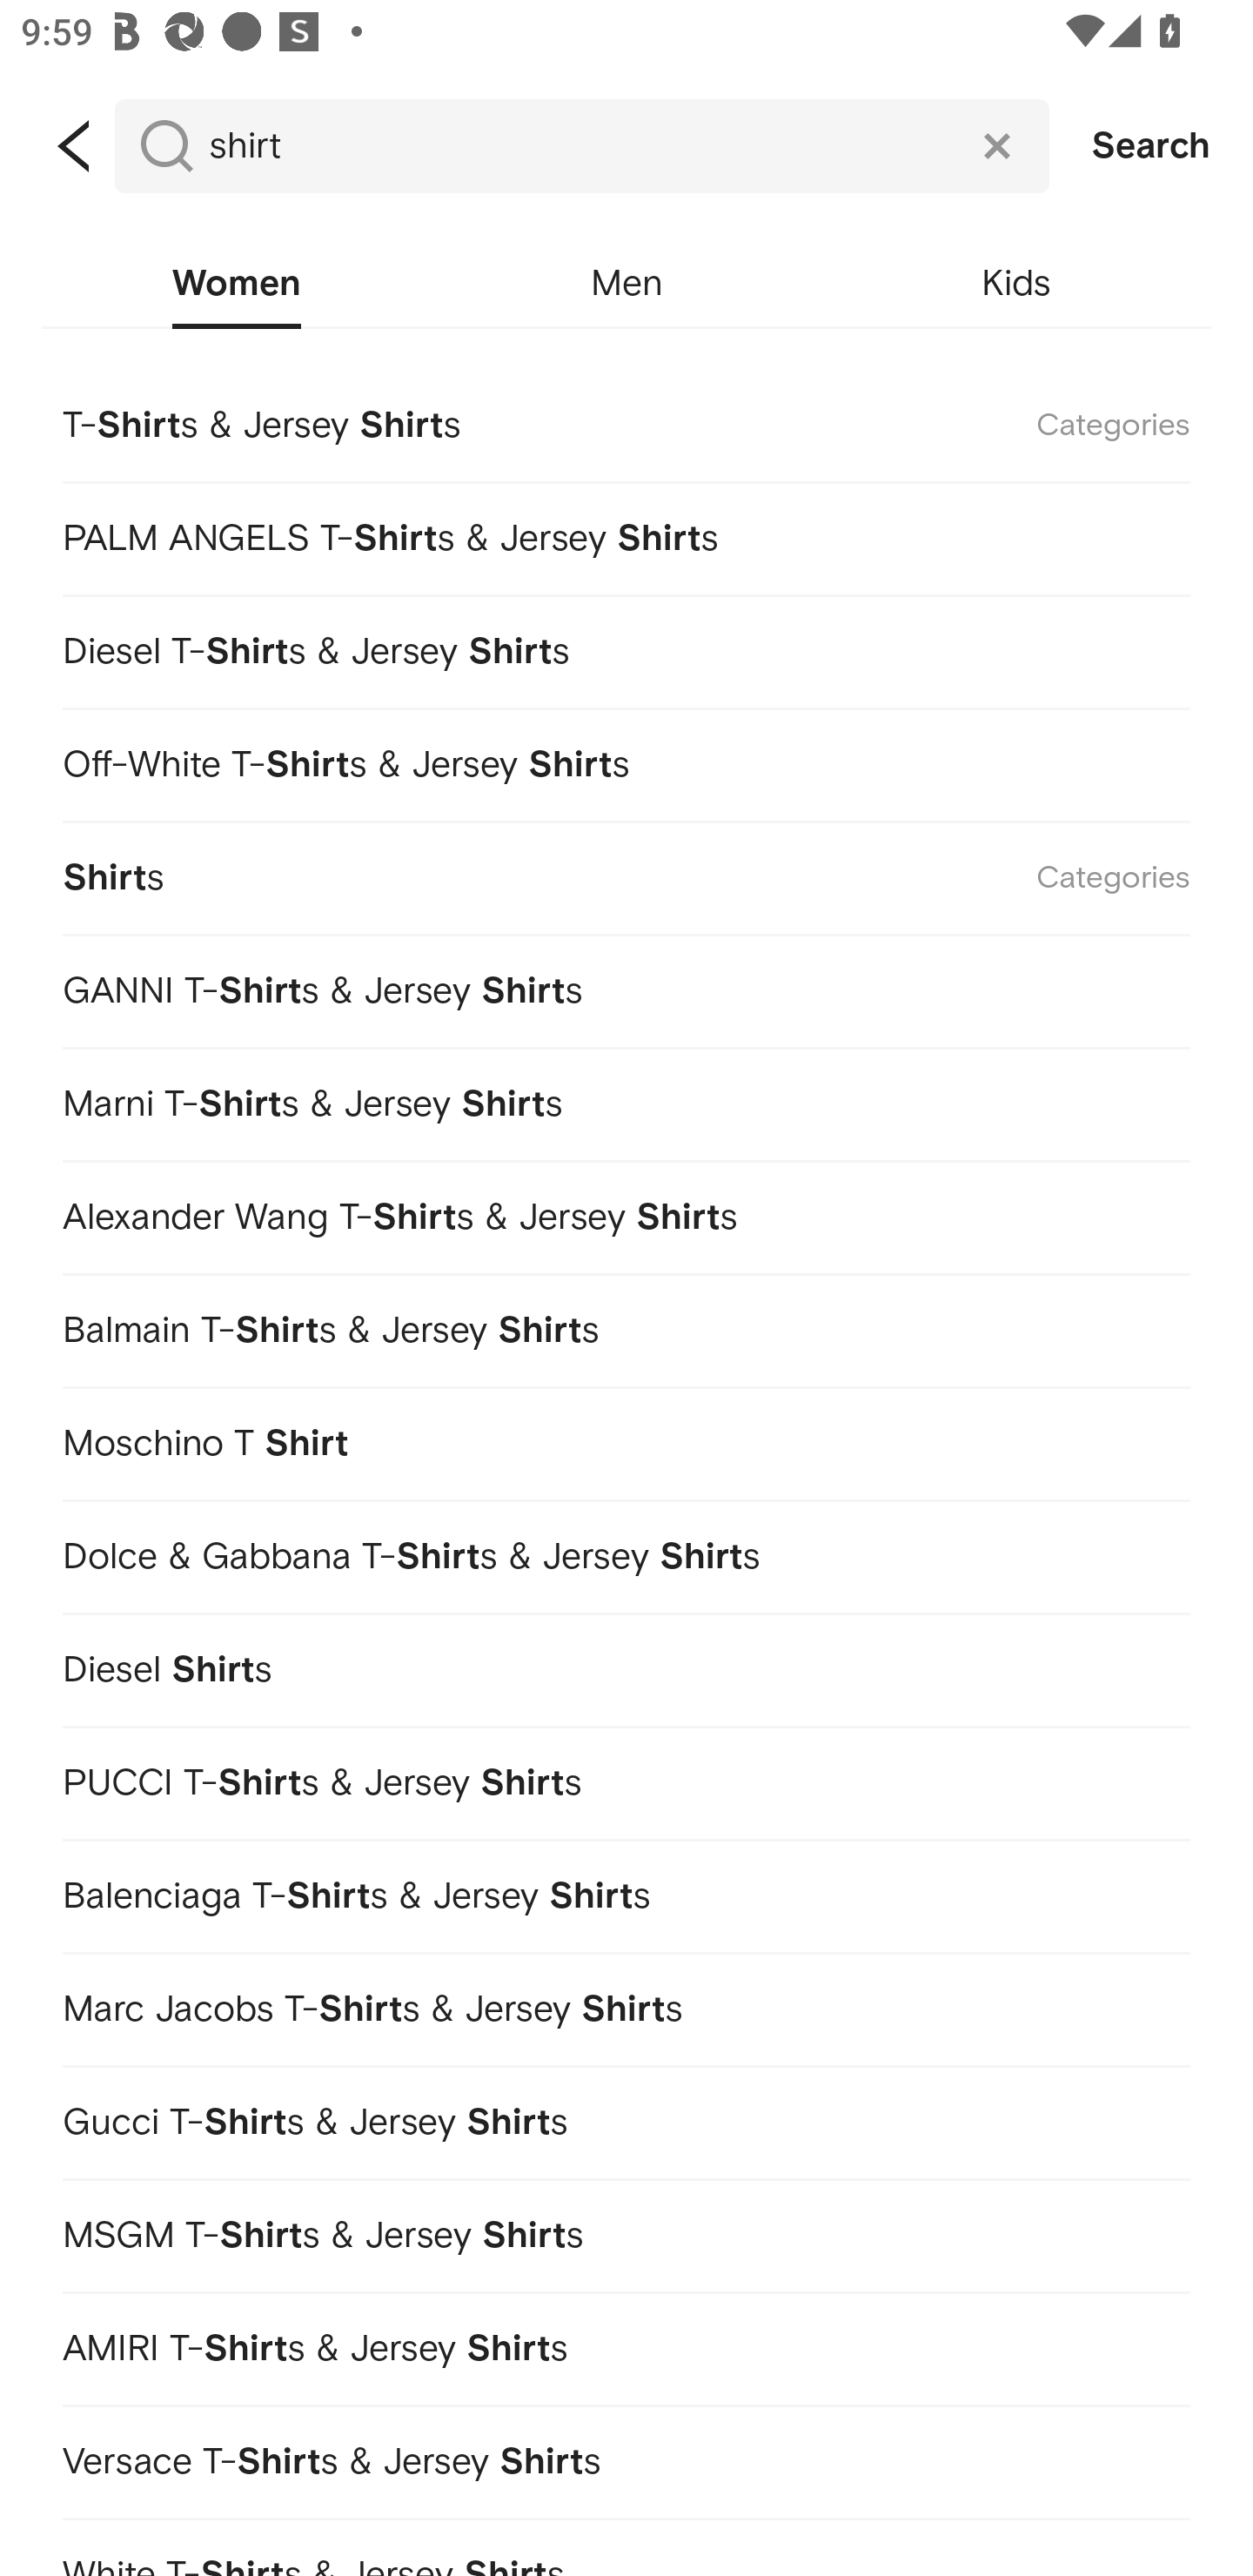  I want to click on shirt, so click(581, 146).